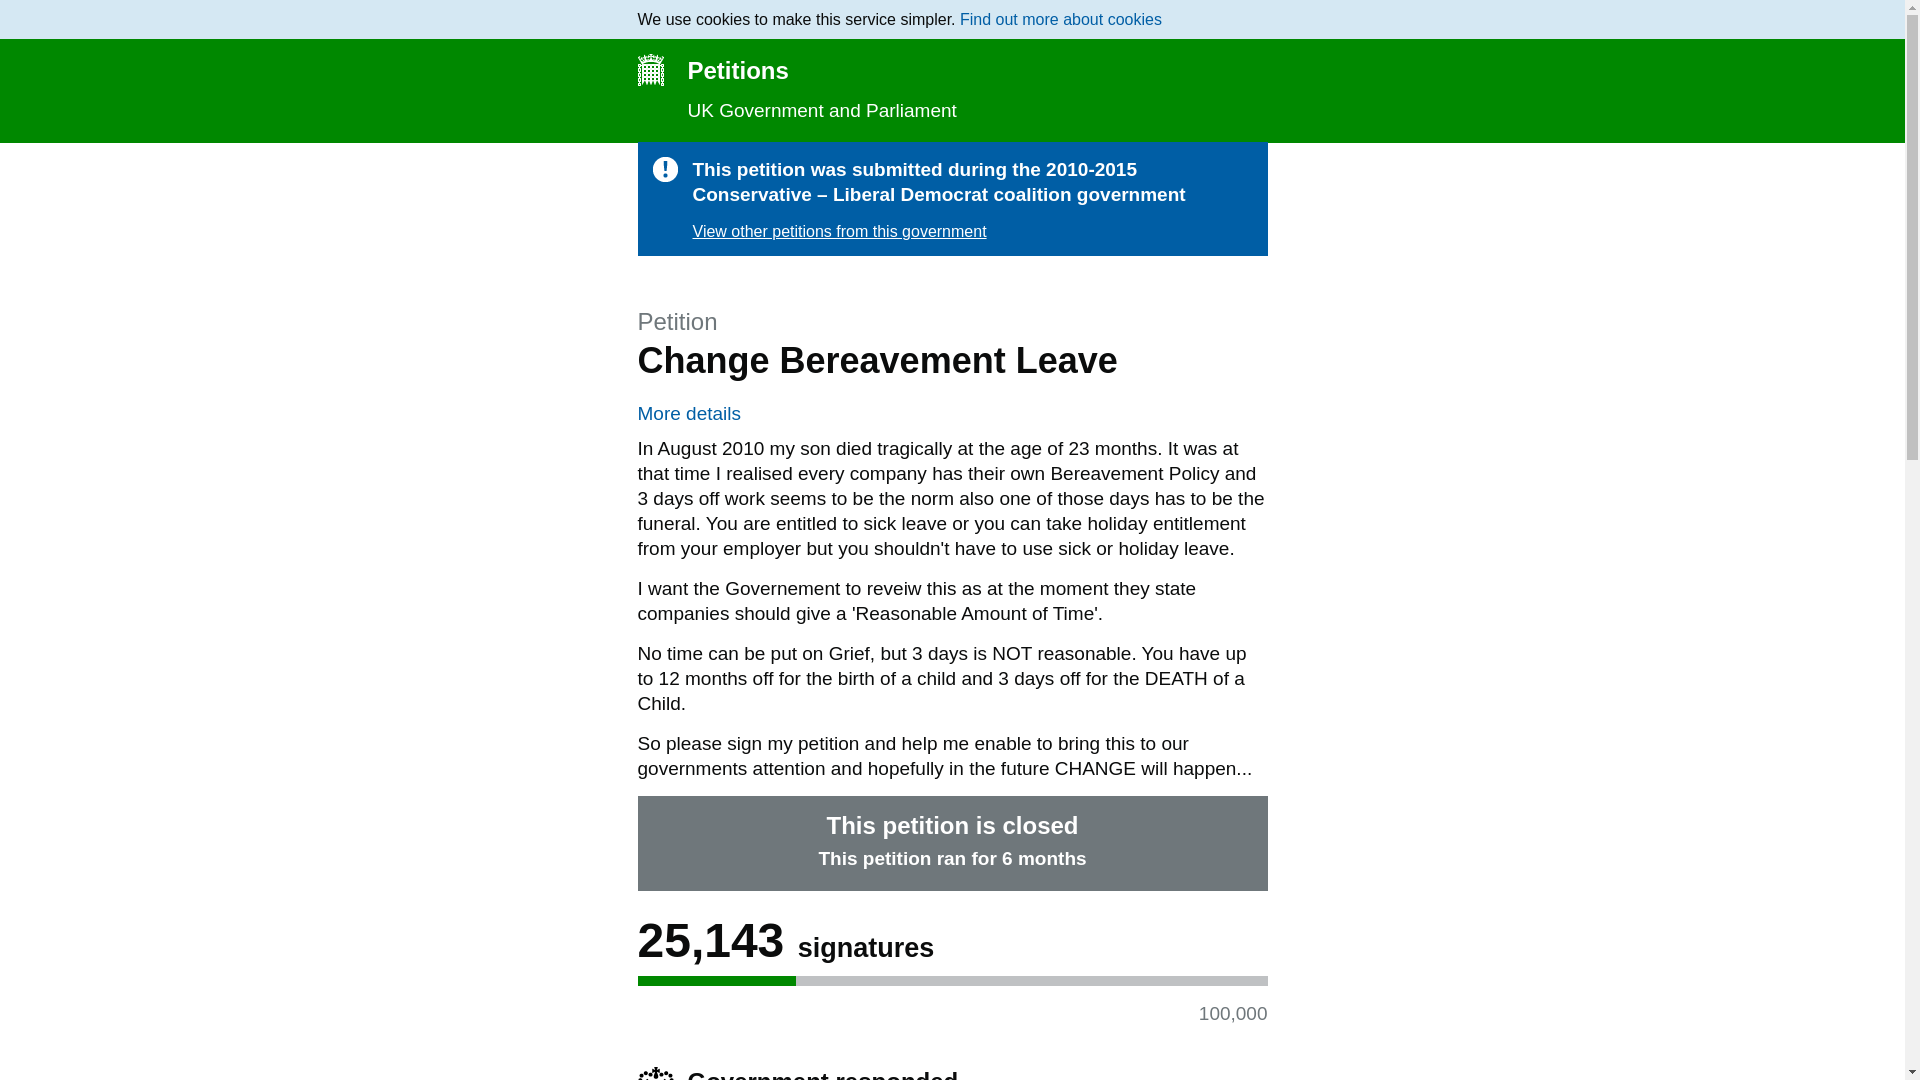  Describe the element at coordinates (952, 70) in the screenshot. I see `Go to the petitions homepage` at that location.